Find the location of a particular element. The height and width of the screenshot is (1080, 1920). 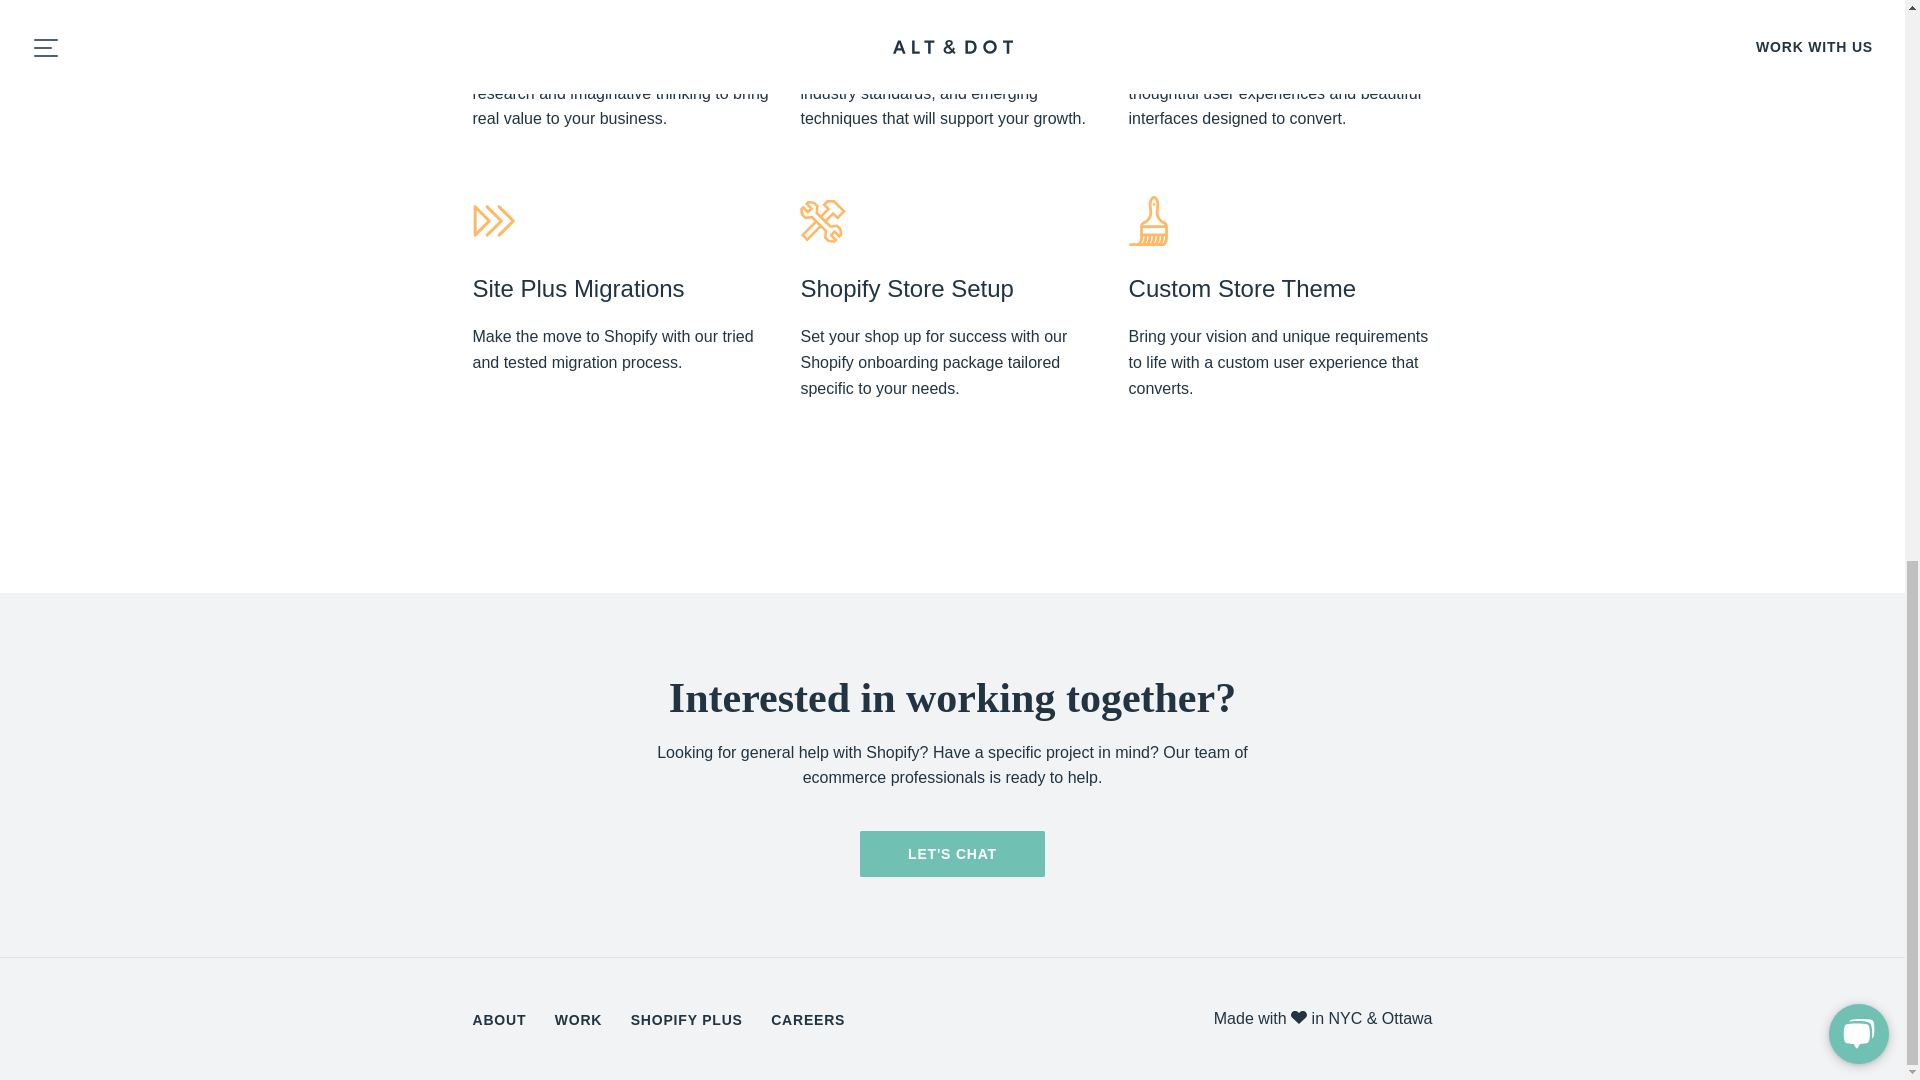

LET'S CHAT is located at coordinates (952, 853).